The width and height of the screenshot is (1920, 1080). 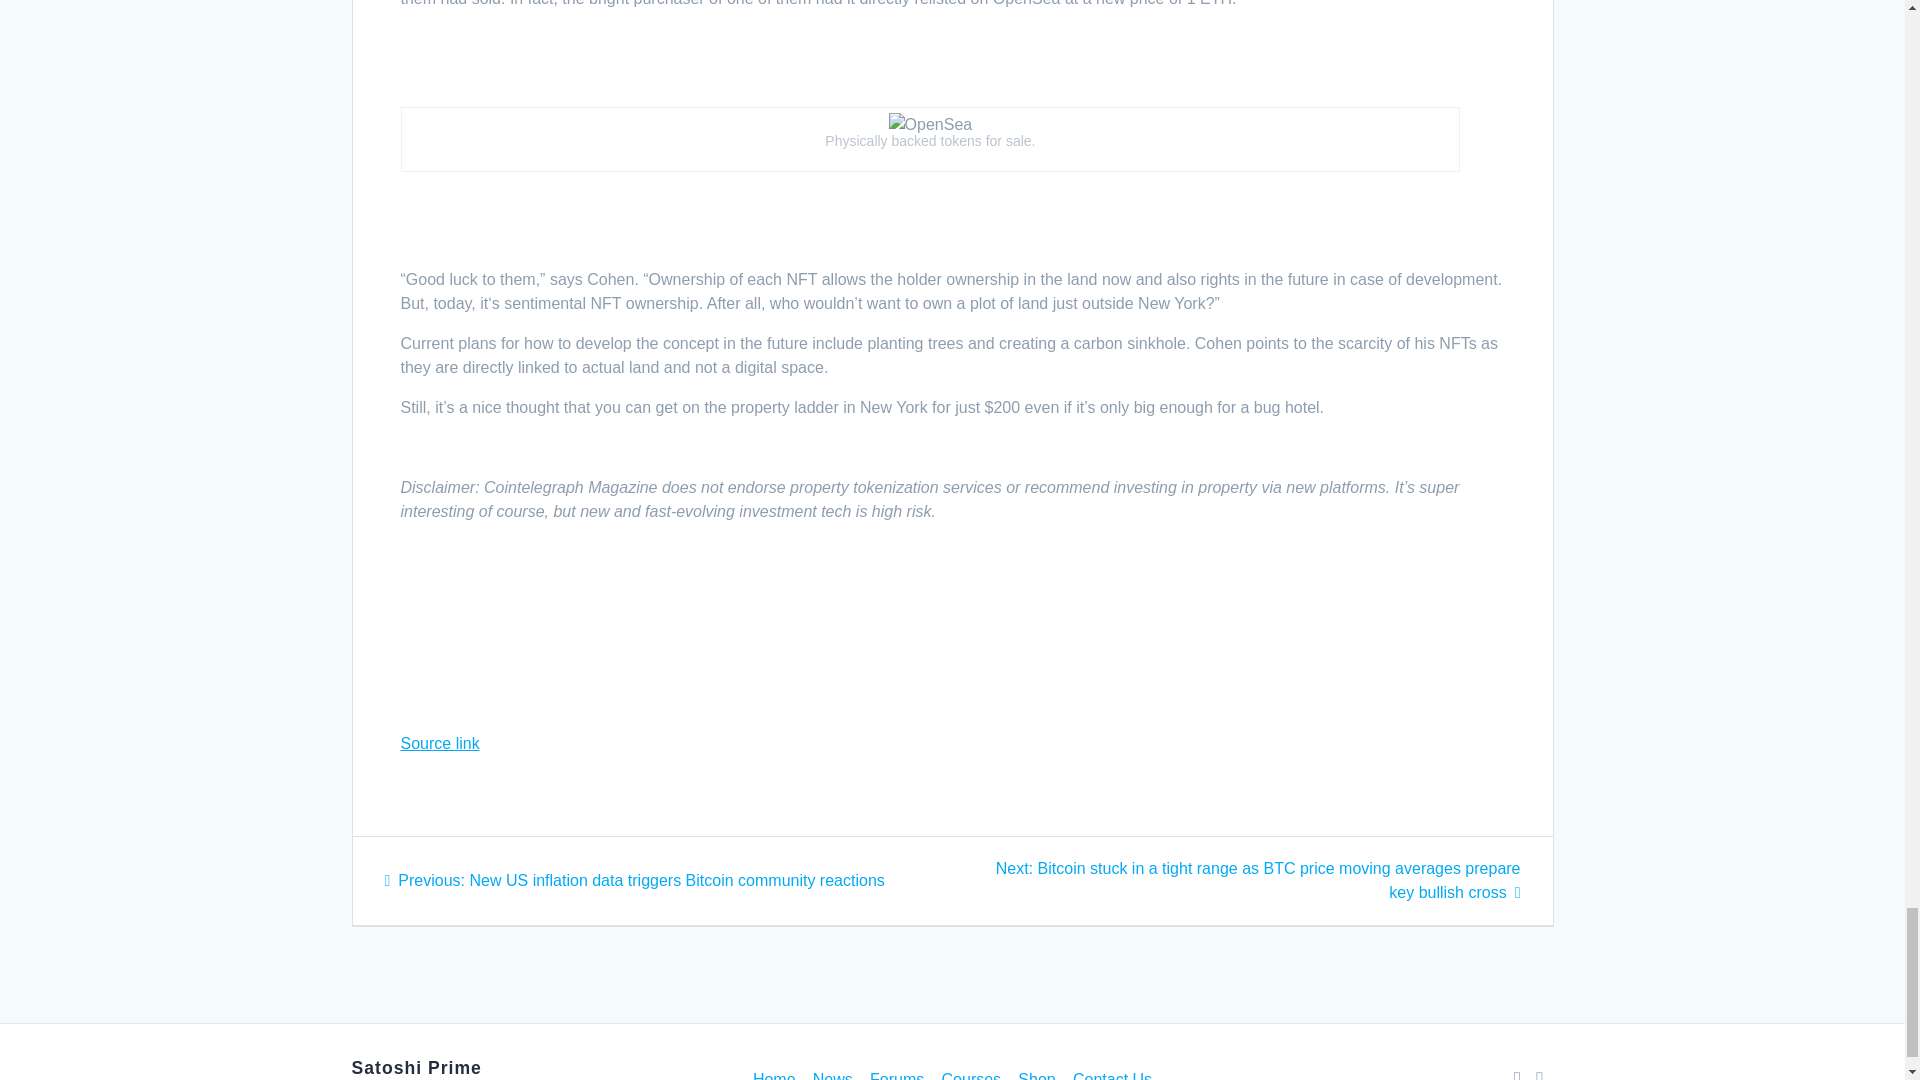 I want to click on Shop, so click(x=1036, y=1072).